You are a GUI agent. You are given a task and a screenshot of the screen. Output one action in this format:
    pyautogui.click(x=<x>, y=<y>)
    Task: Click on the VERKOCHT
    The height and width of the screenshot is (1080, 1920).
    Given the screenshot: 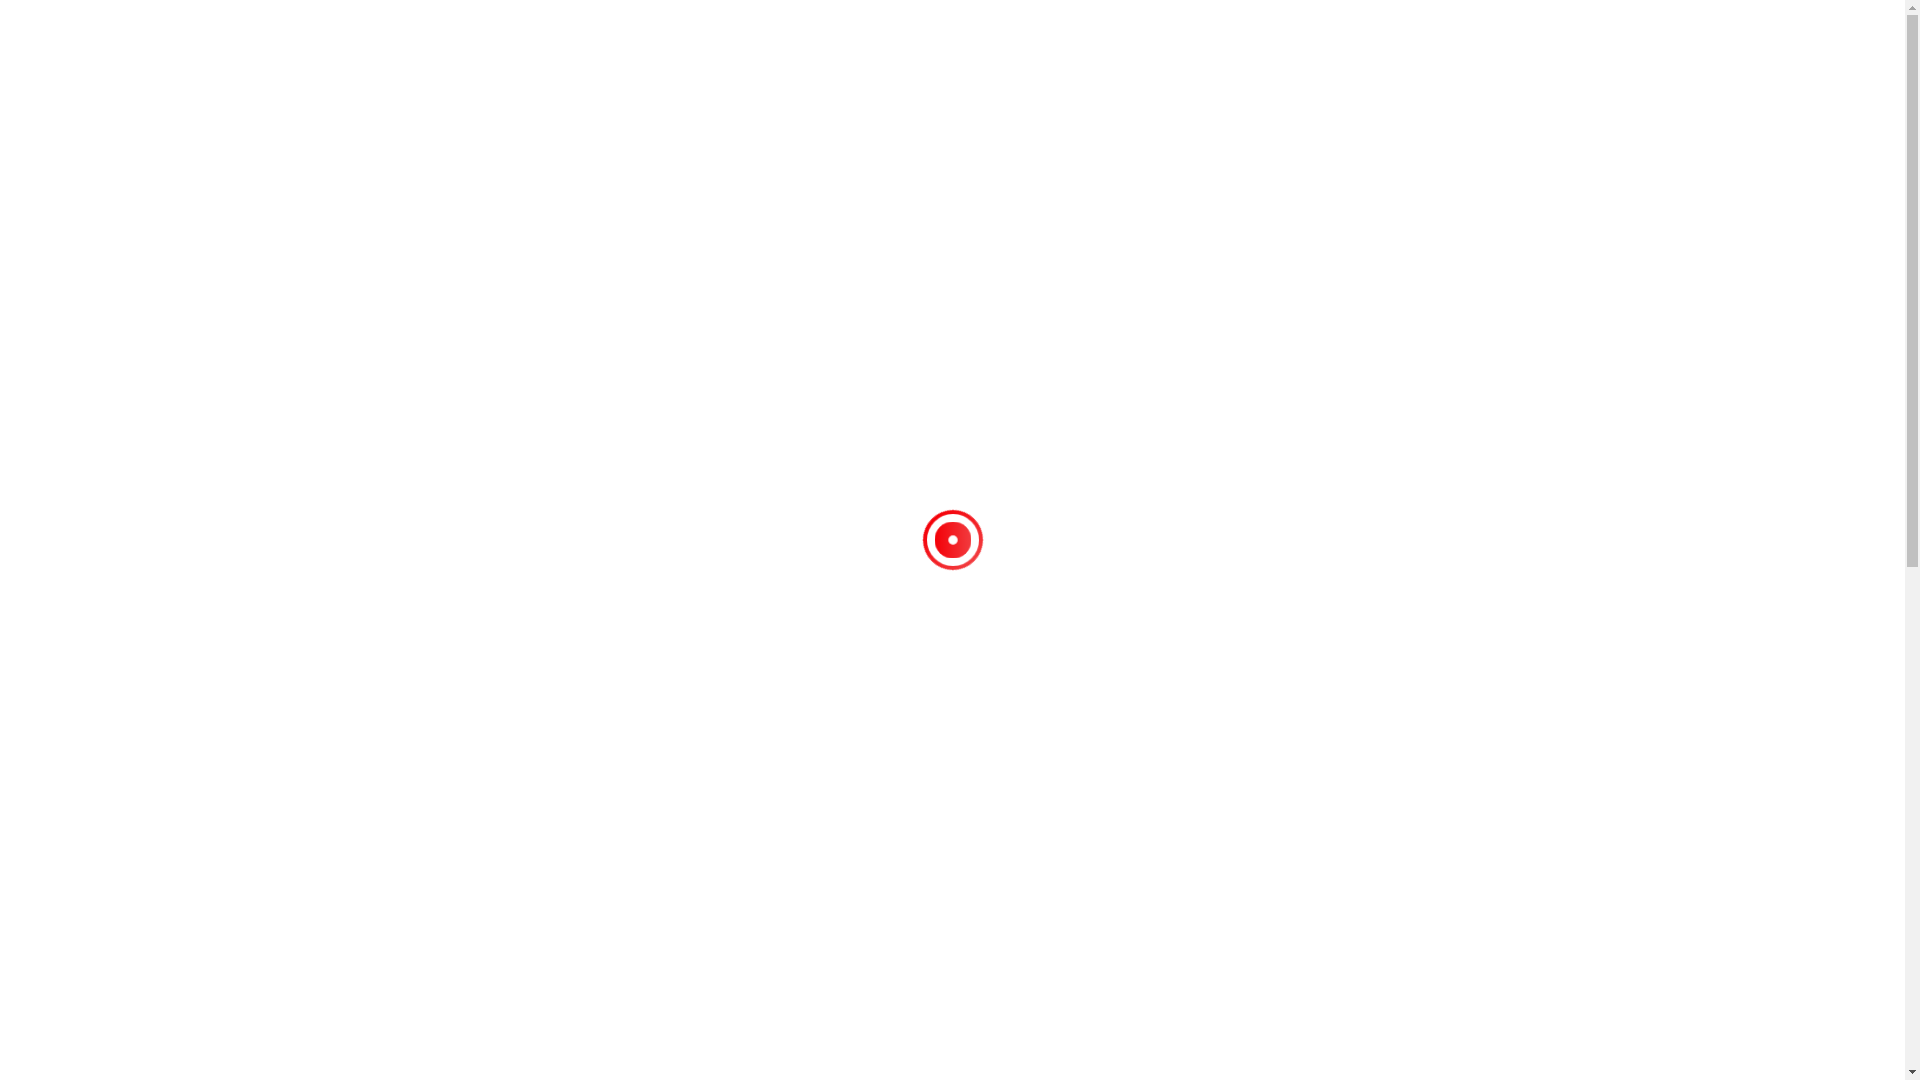 What is the action you would take?
    pyautogui.click(x=1082, y=48)
    